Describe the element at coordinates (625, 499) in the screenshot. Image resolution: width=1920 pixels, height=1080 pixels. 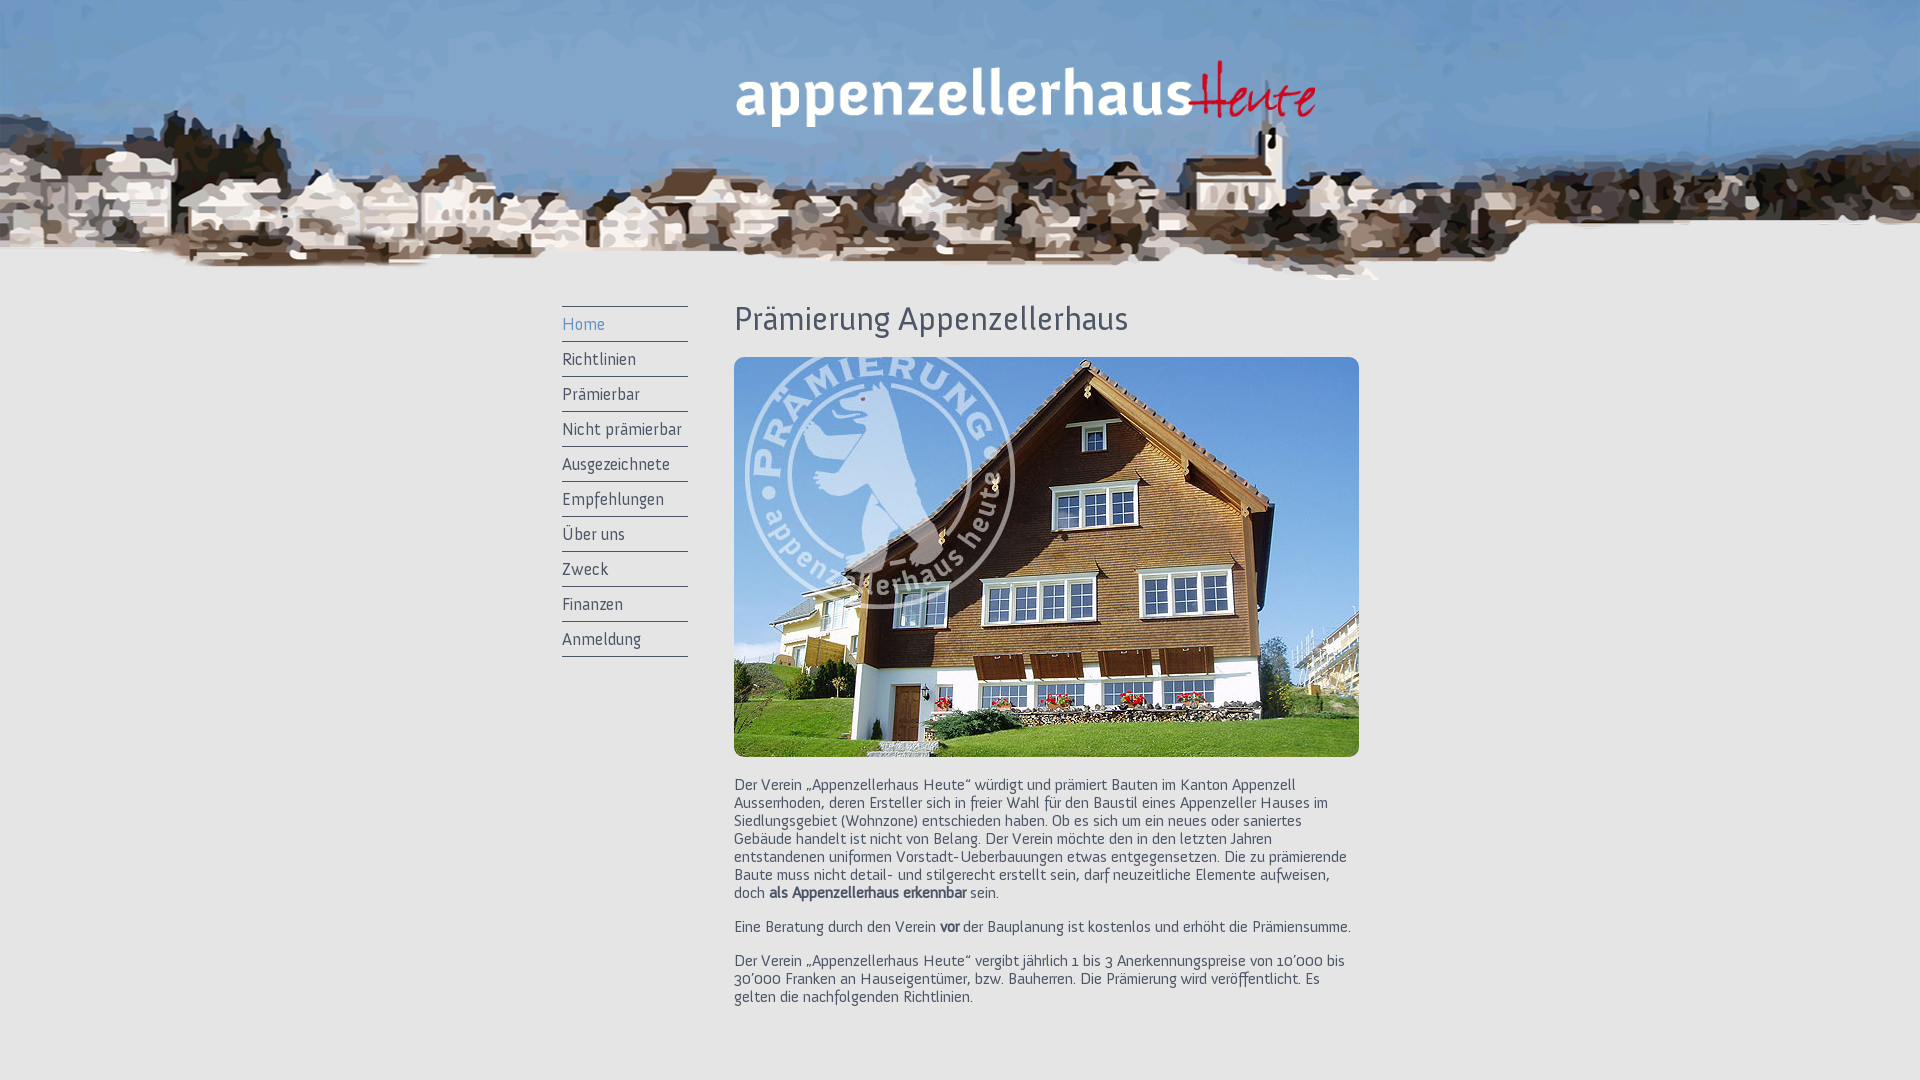
I see `Empfehlungen` at that location.